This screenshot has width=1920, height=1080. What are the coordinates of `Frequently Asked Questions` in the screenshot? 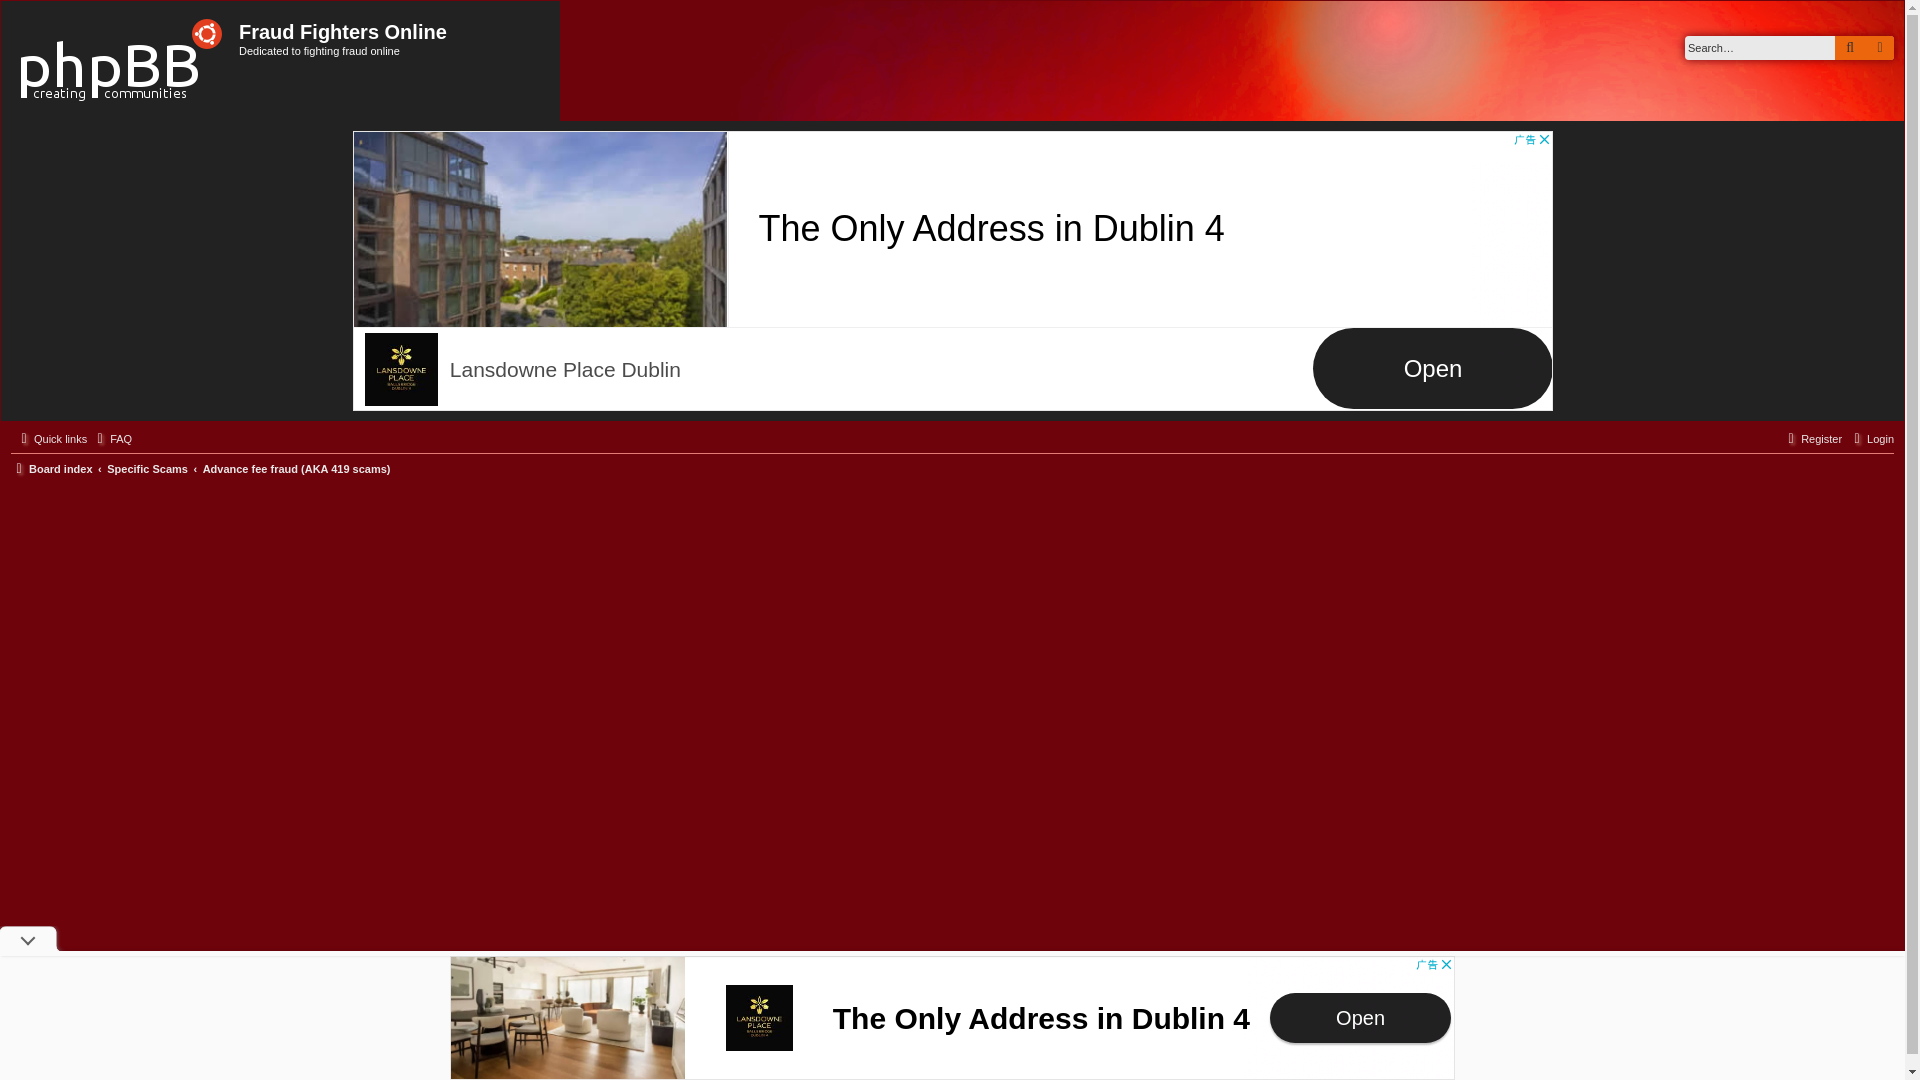 It's located at (112, 438).